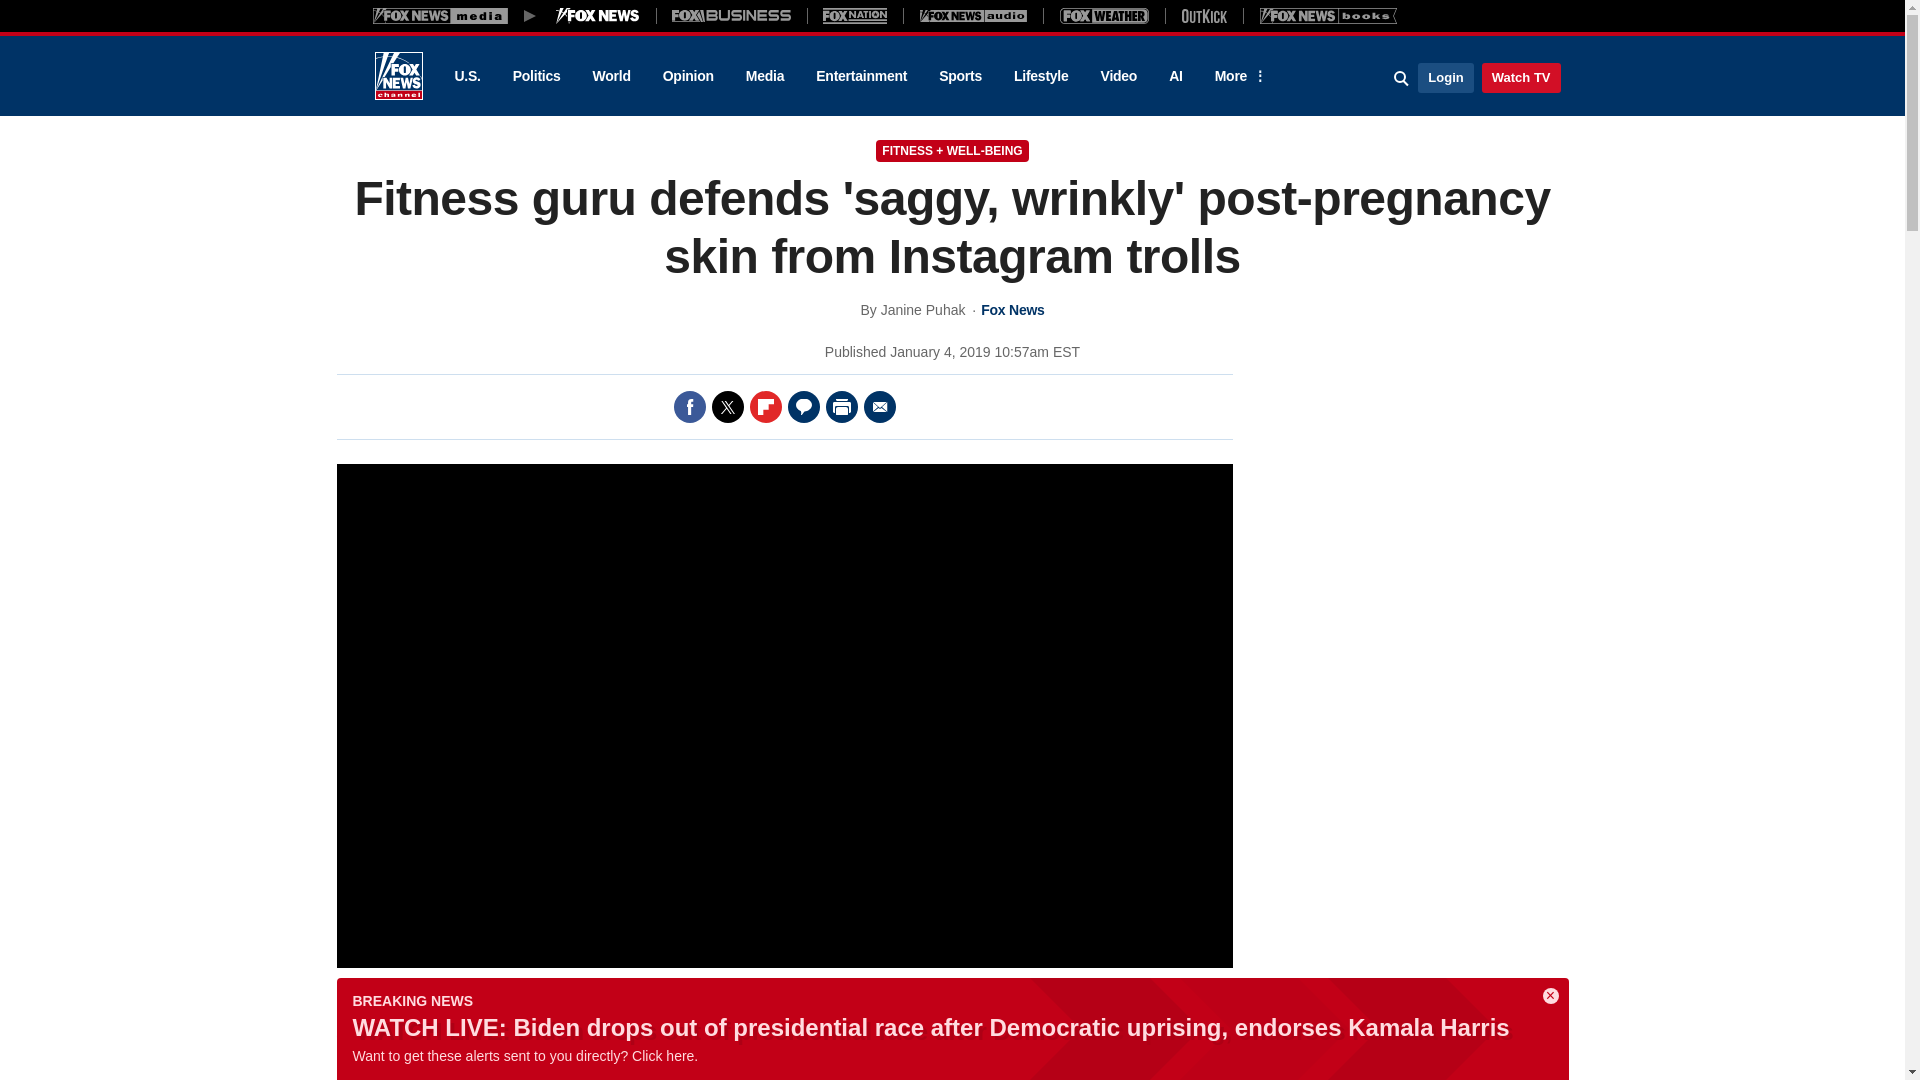 Image resolution: width=1920 pixels, height=1080 pixels. I want to click on Login, so click(1445, 77).